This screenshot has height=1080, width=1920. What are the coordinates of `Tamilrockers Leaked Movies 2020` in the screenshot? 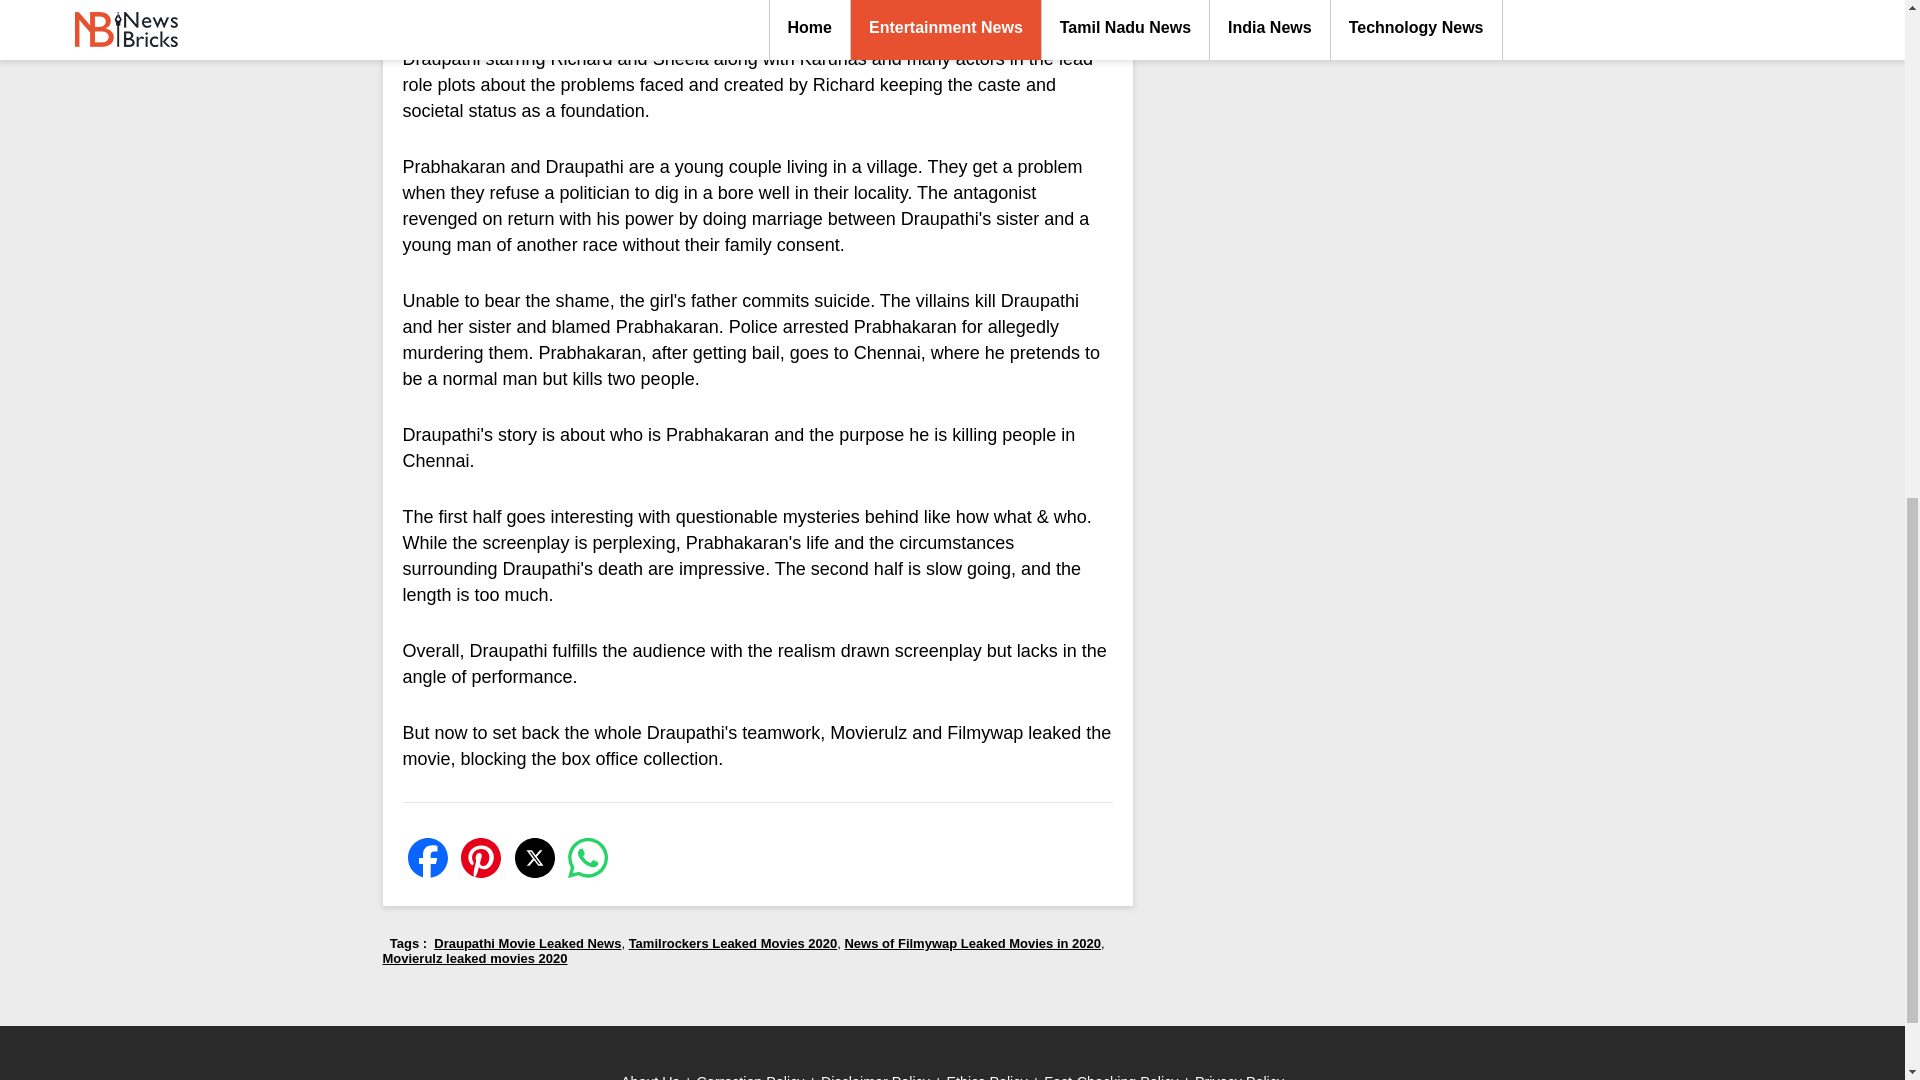 It's located at (733, 944).